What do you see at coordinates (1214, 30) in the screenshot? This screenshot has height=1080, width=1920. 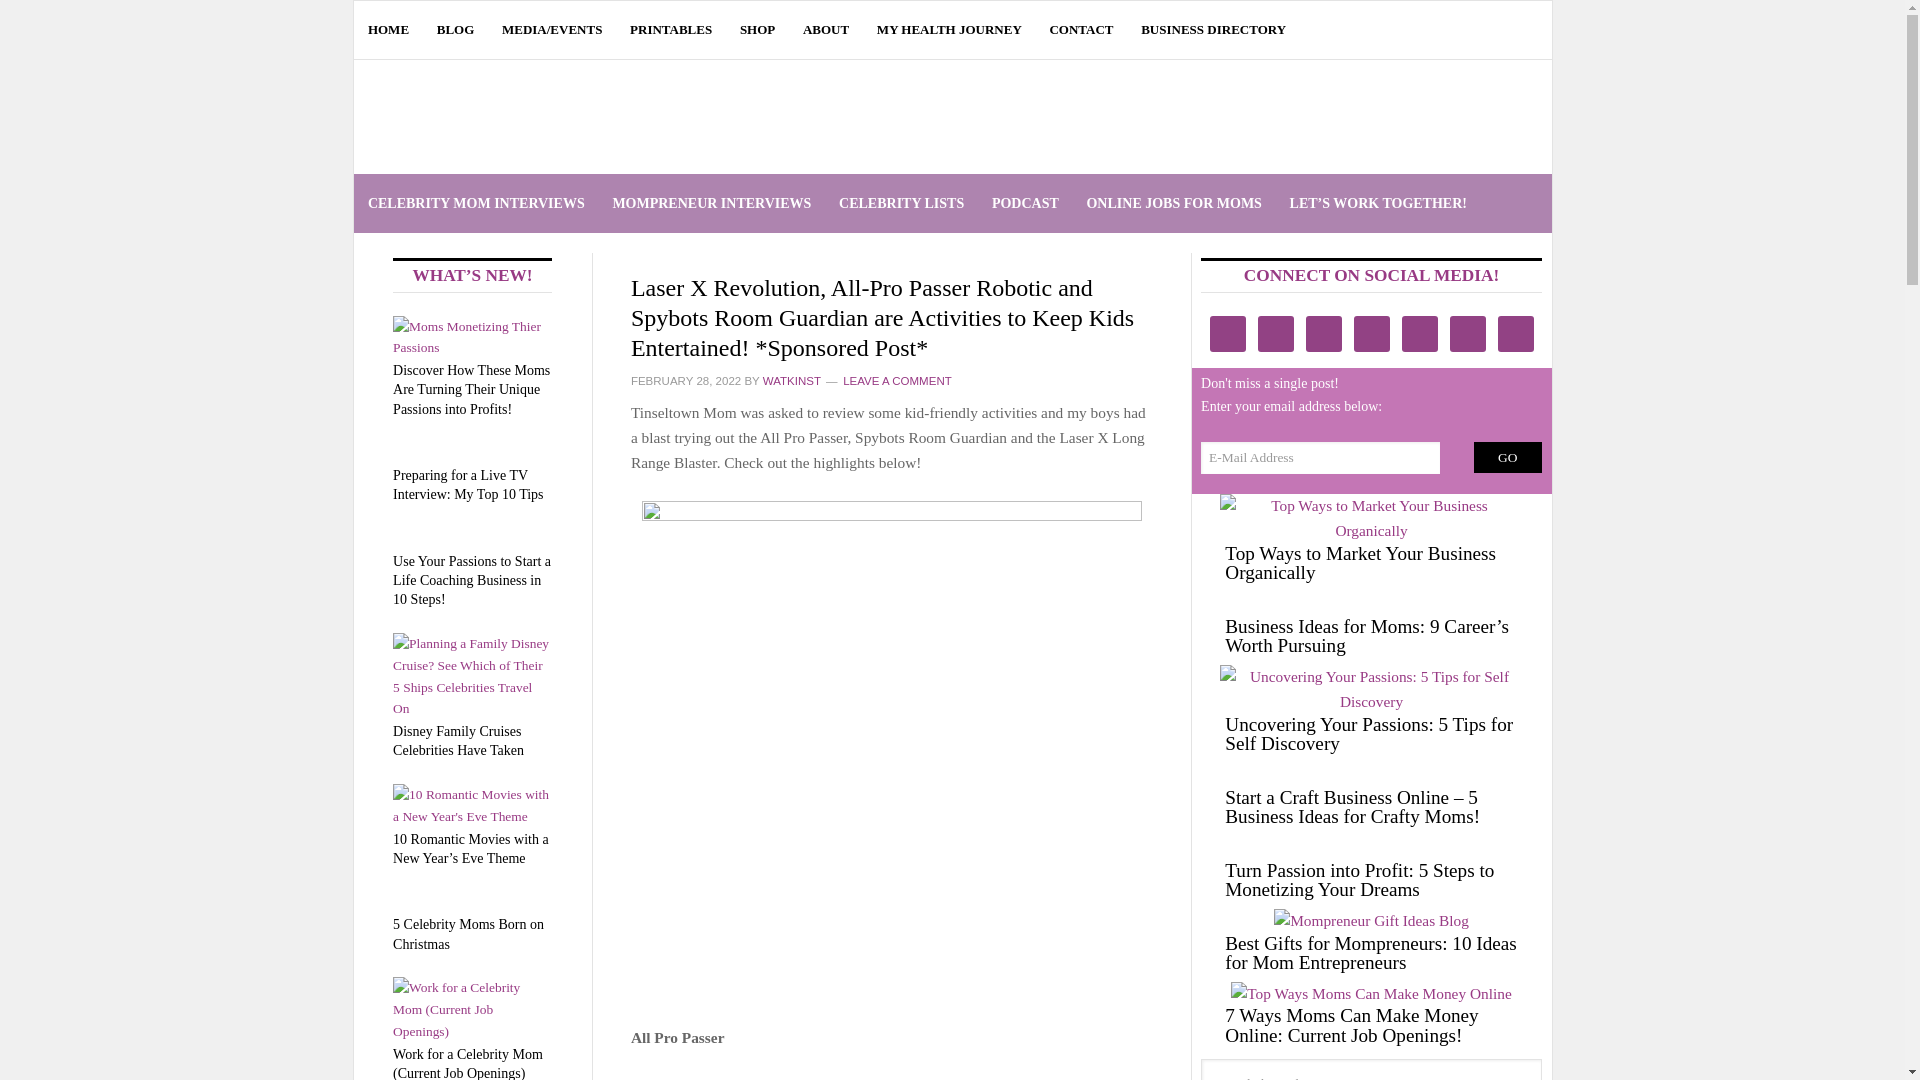 I see `BUSINESS DIRECTORY` at bounding box center [1214, 30].